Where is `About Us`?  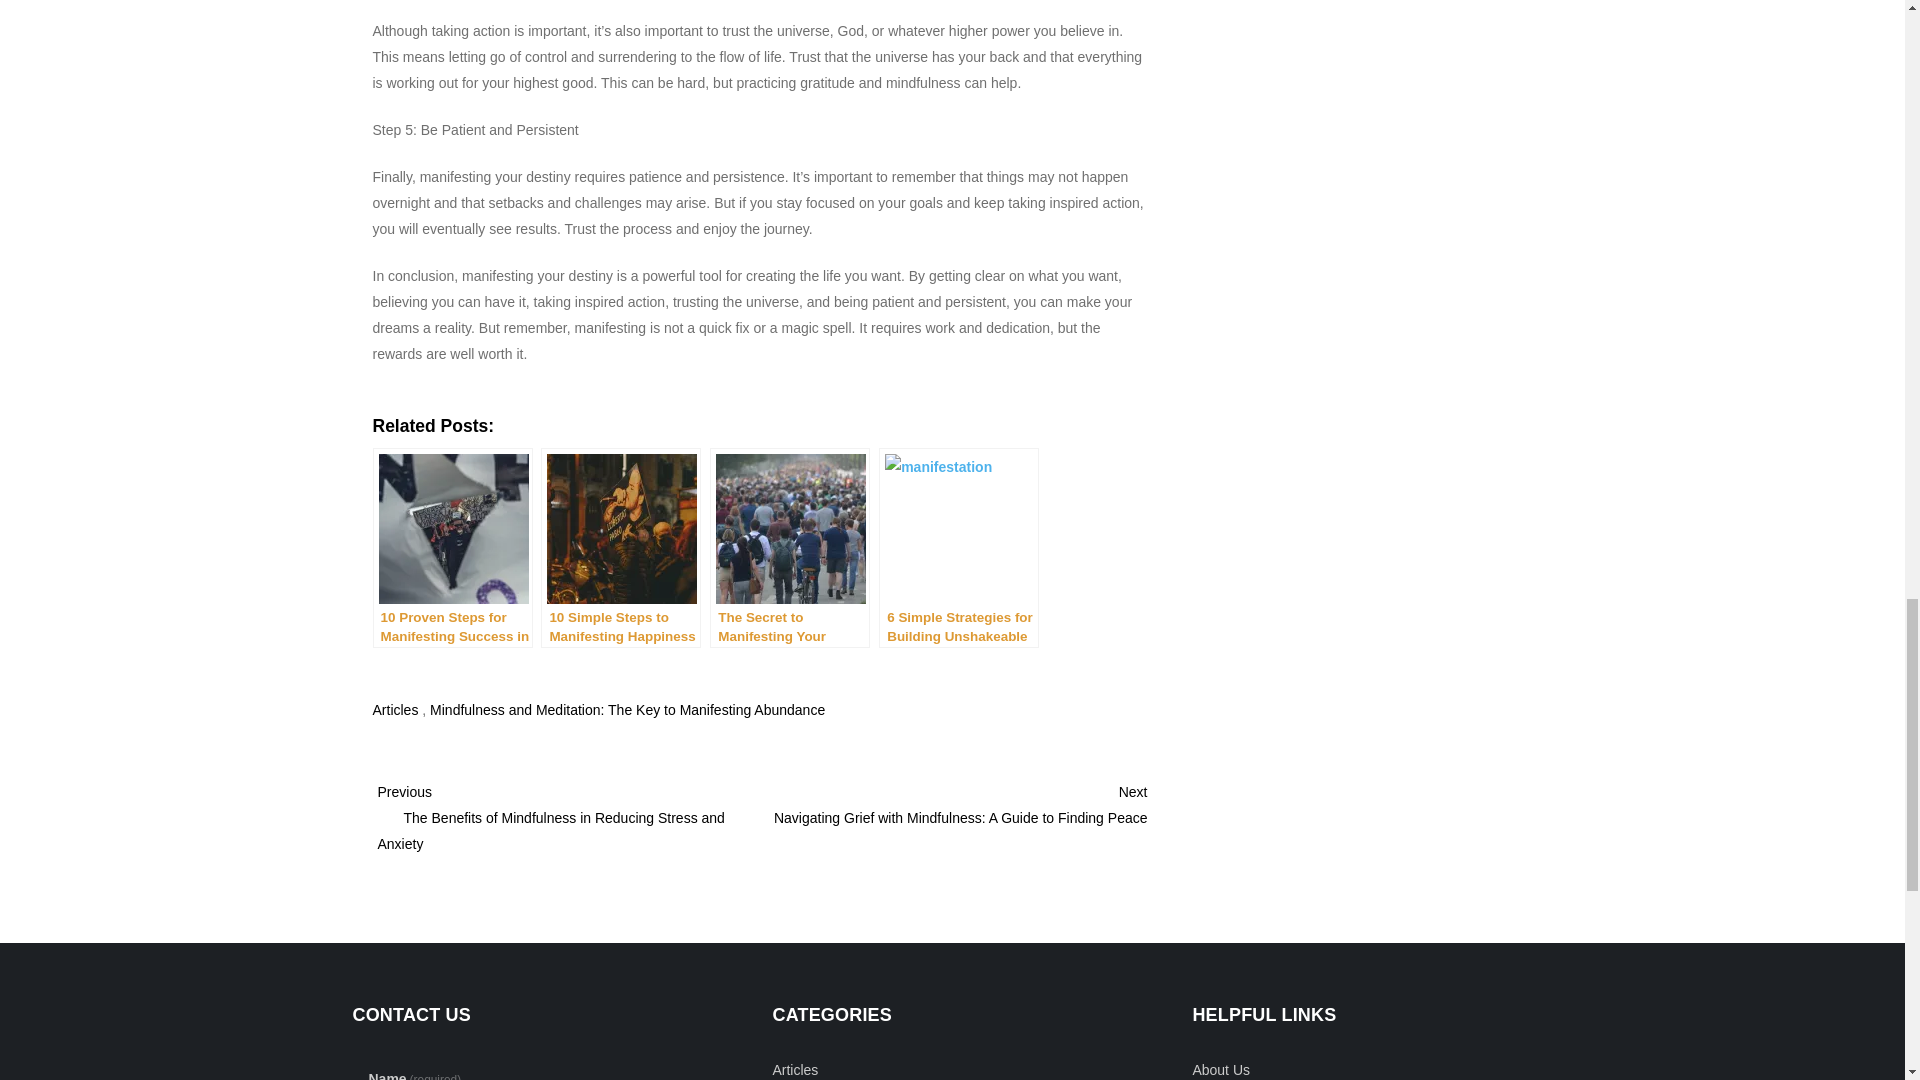 About Us is located at coordinates (1220, 1068).